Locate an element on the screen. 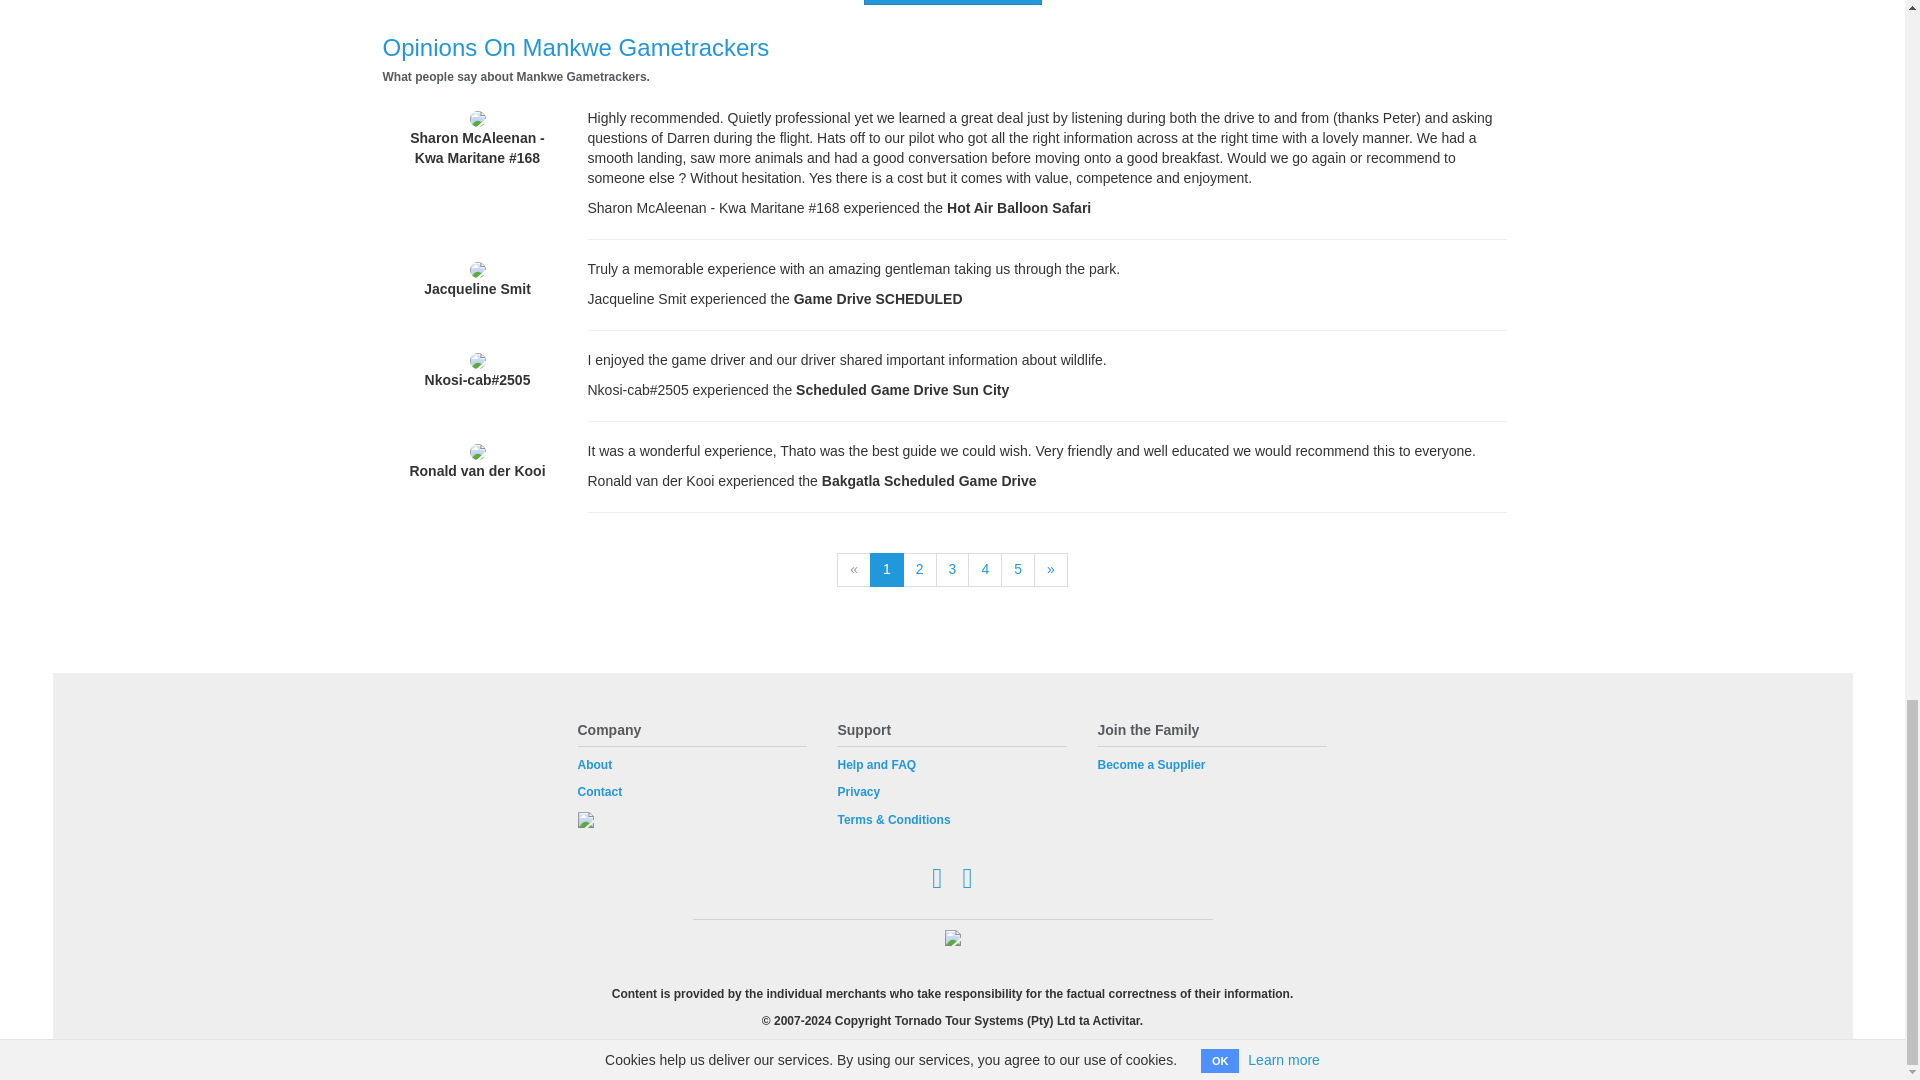 This screenshot has width=1920, height=1080. Scheduled Game Drive Sun City is located at coordinates (902, 390).